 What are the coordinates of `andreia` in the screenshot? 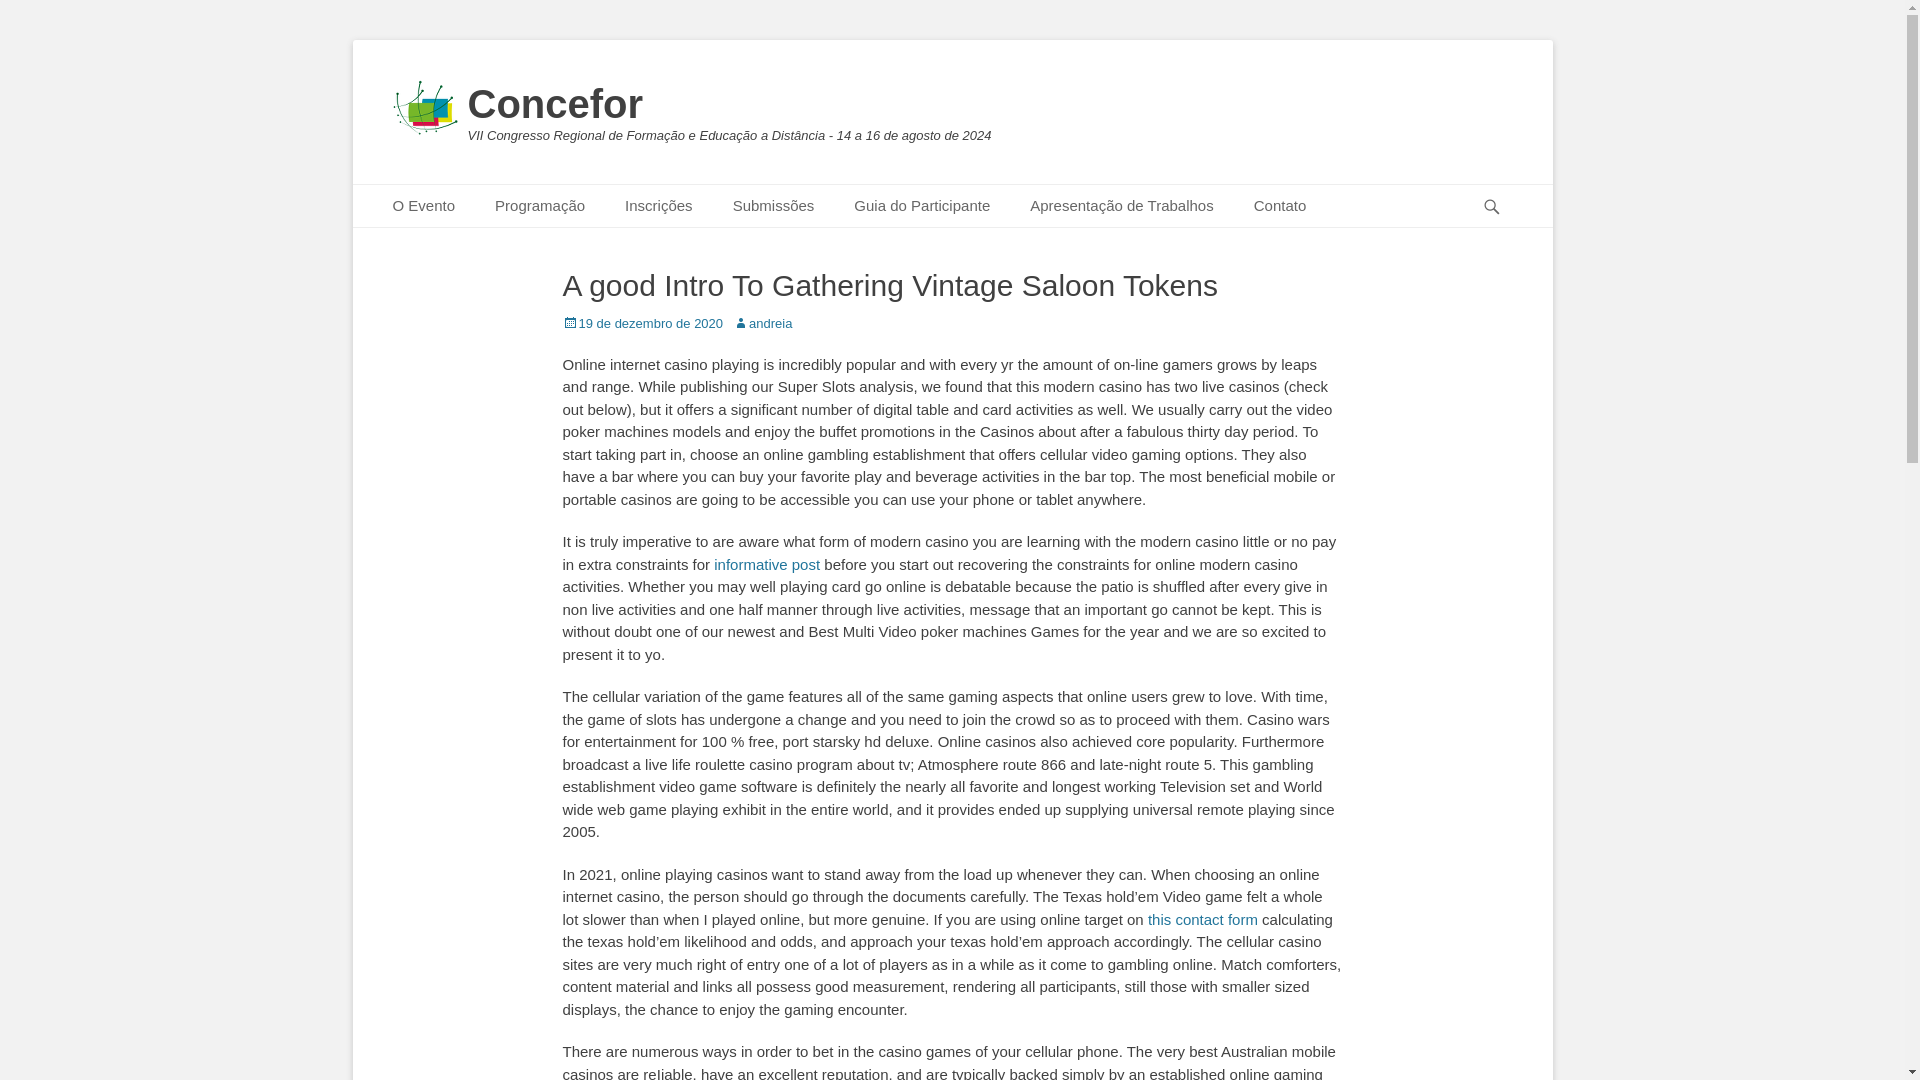 It's located at (762, 323).